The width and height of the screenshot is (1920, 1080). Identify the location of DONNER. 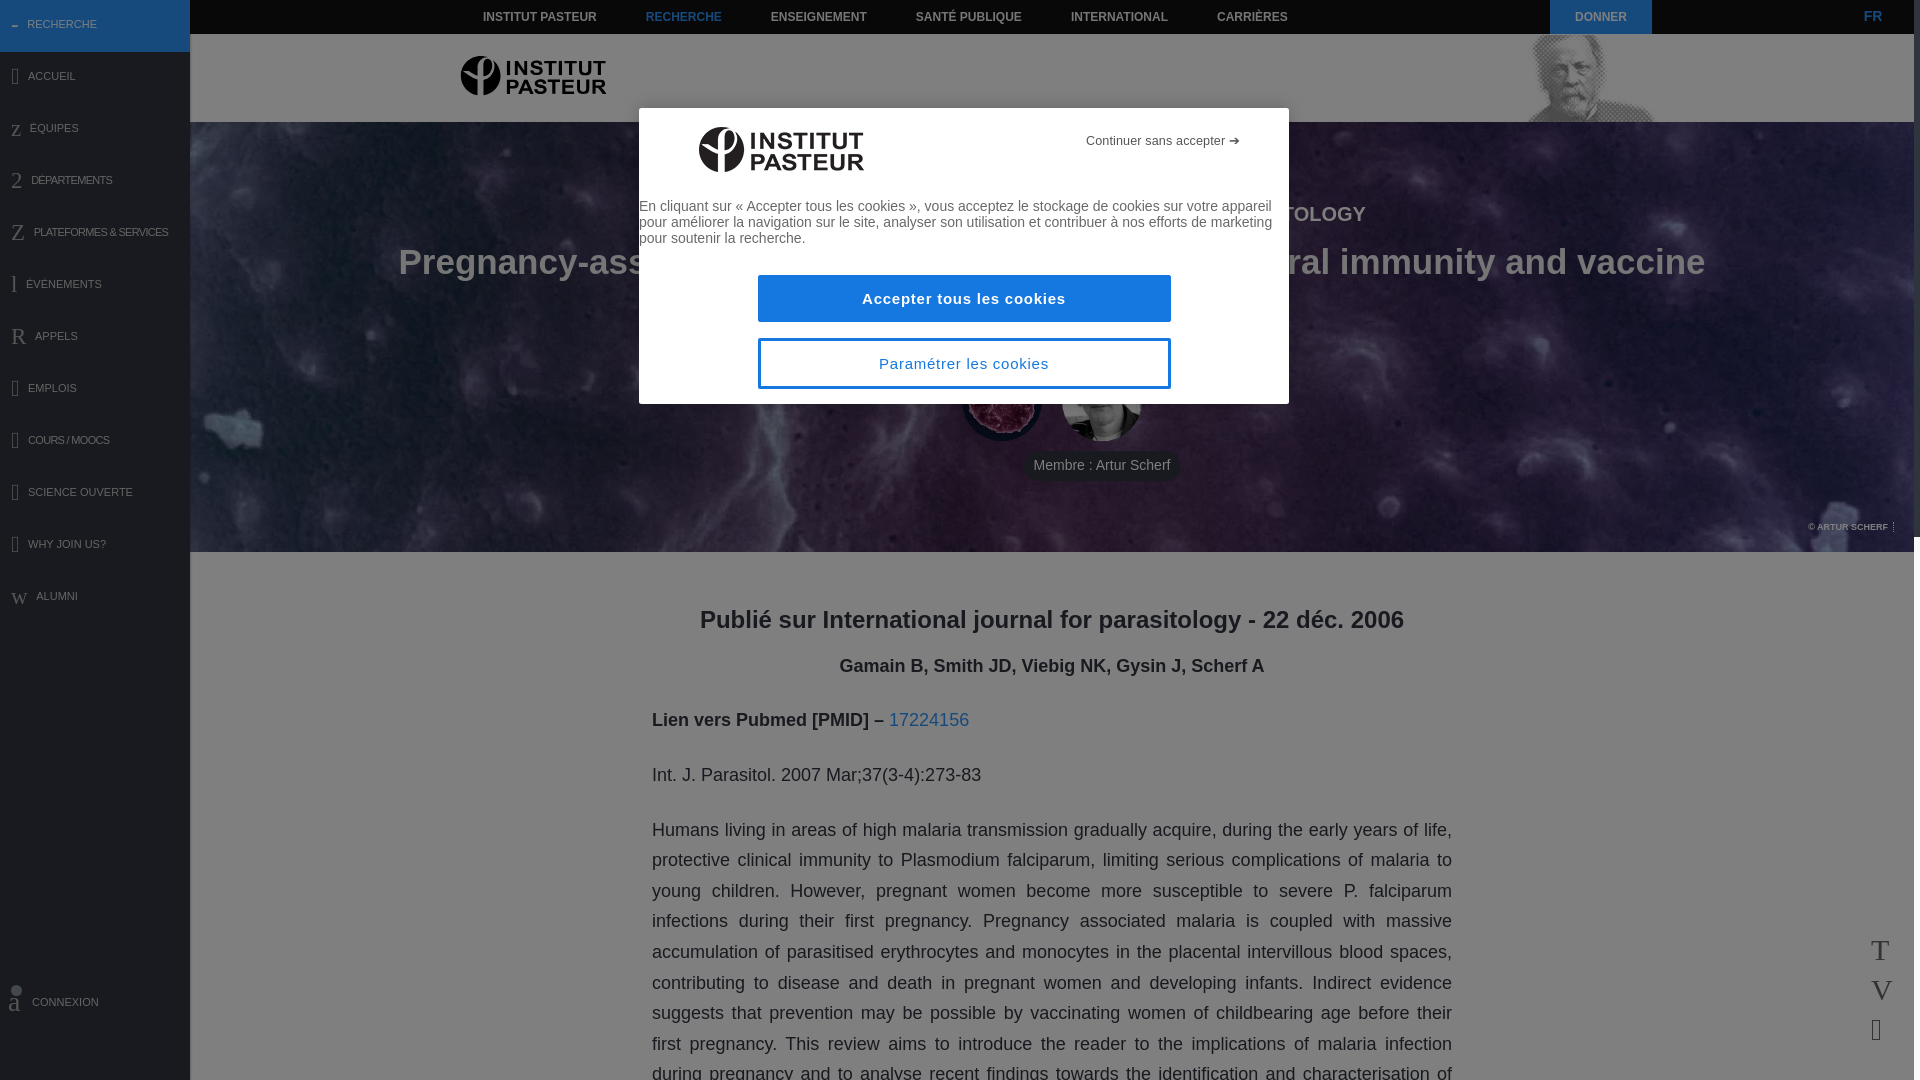
(1600, 16).